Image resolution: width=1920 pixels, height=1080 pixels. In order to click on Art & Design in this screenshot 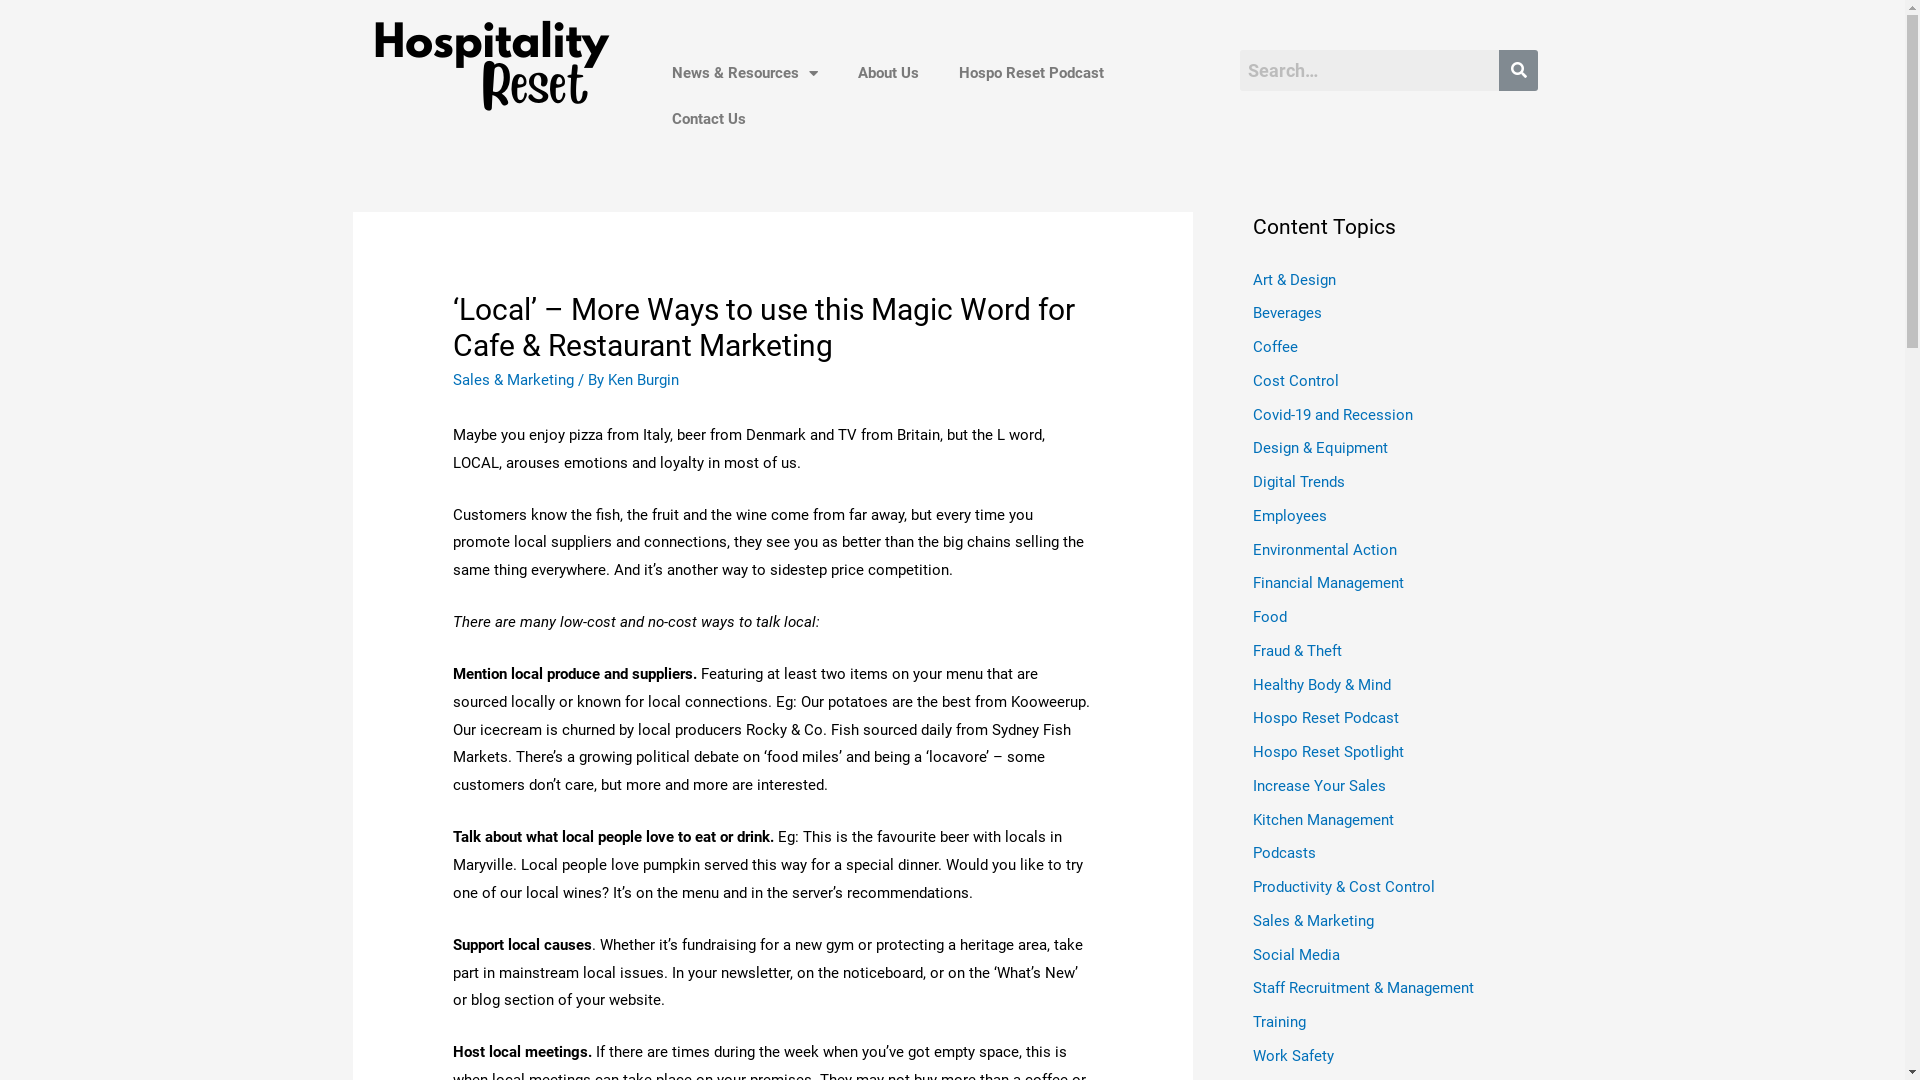, I will do `click(1294, 279)`.